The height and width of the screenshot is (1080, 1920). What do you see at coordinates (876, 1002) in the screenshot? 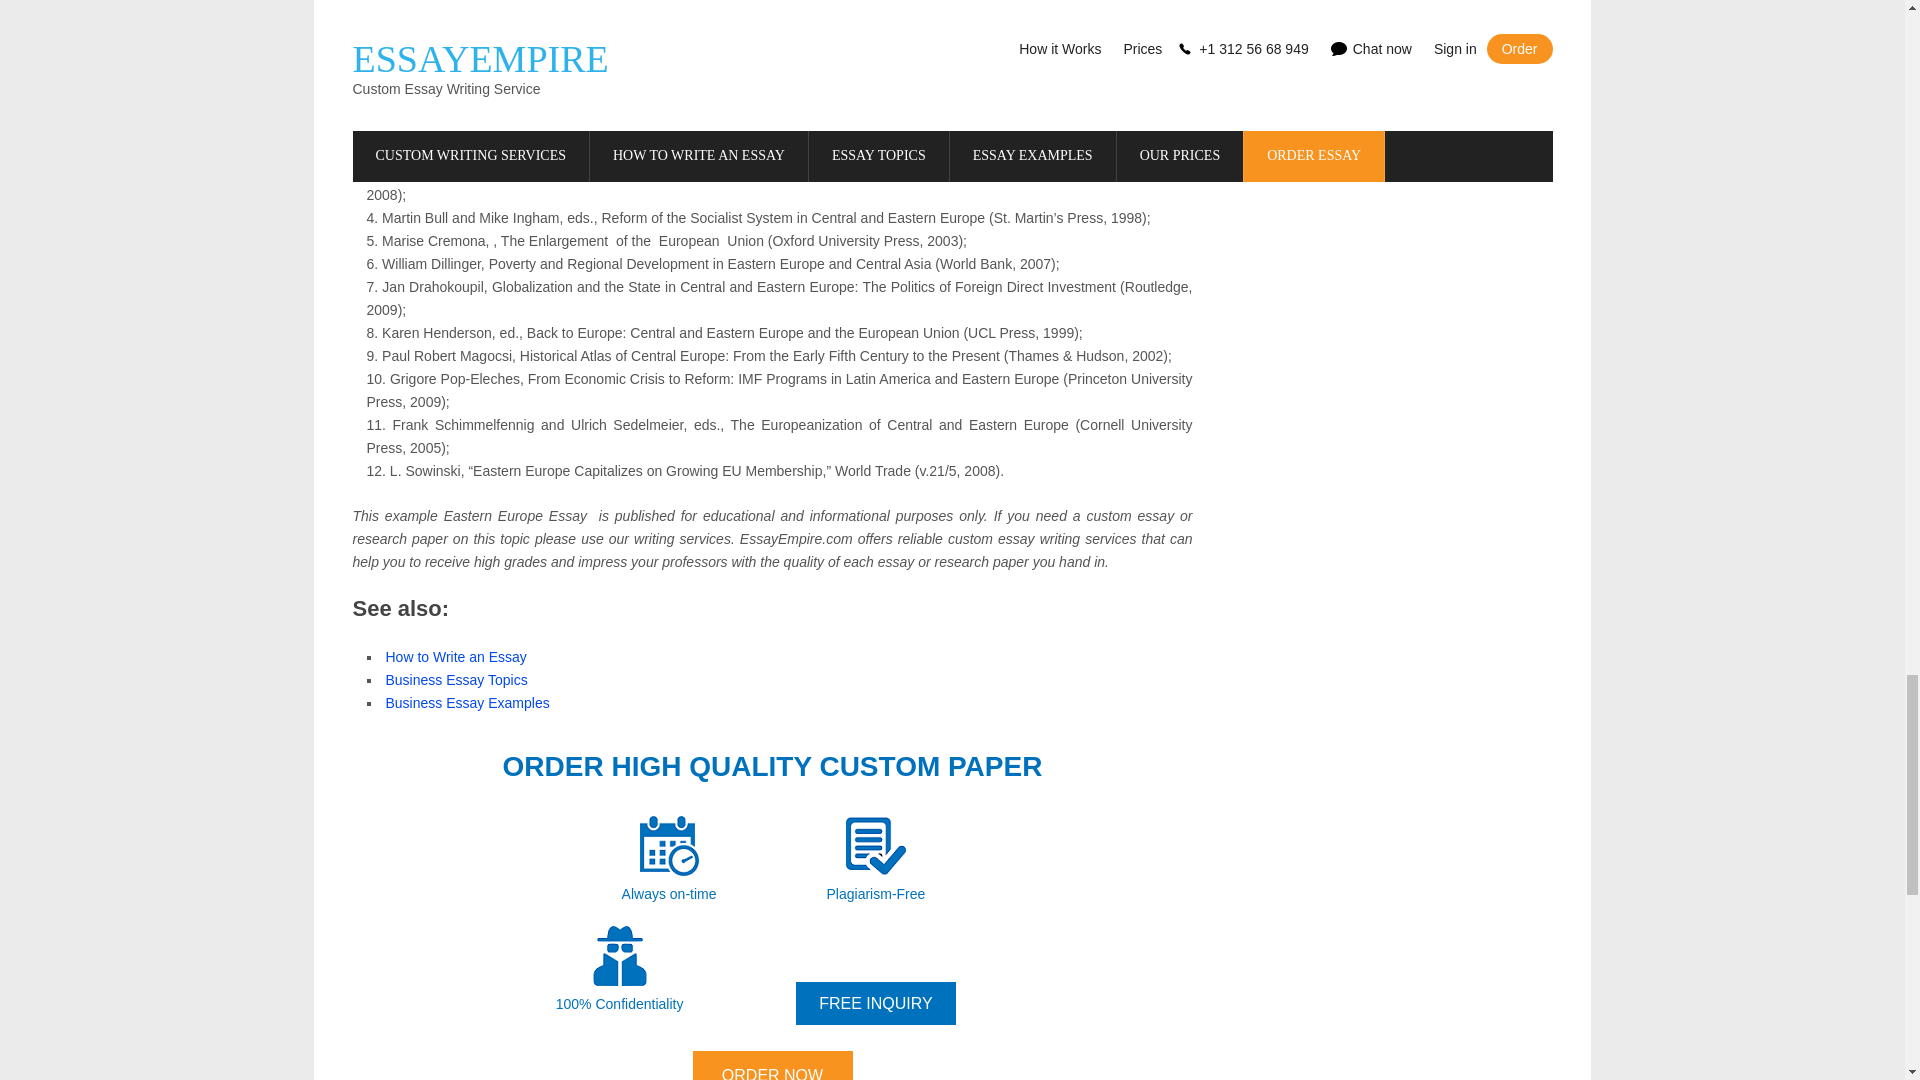
I see `FREE INQUIRY` at bounding box center [876, 1002].